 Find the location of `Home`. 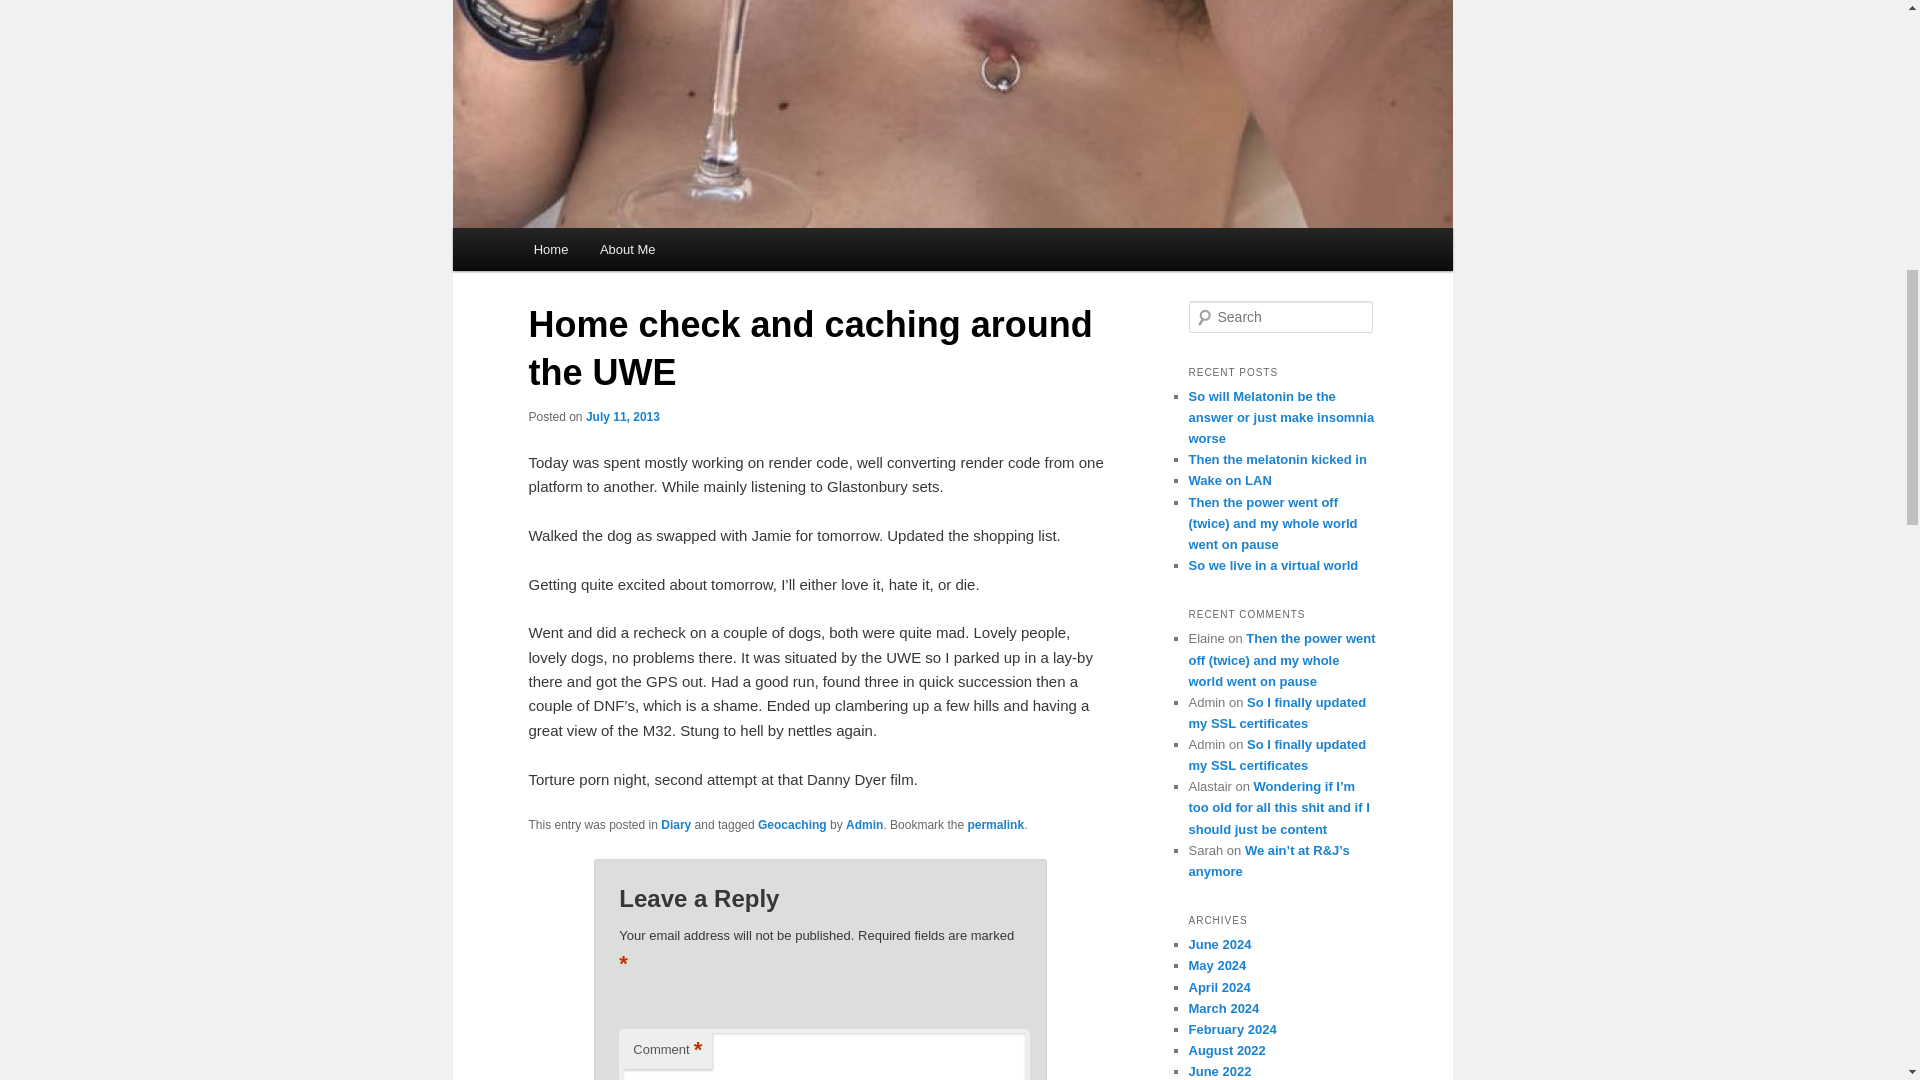

Home is located at coordinates (550, 249).